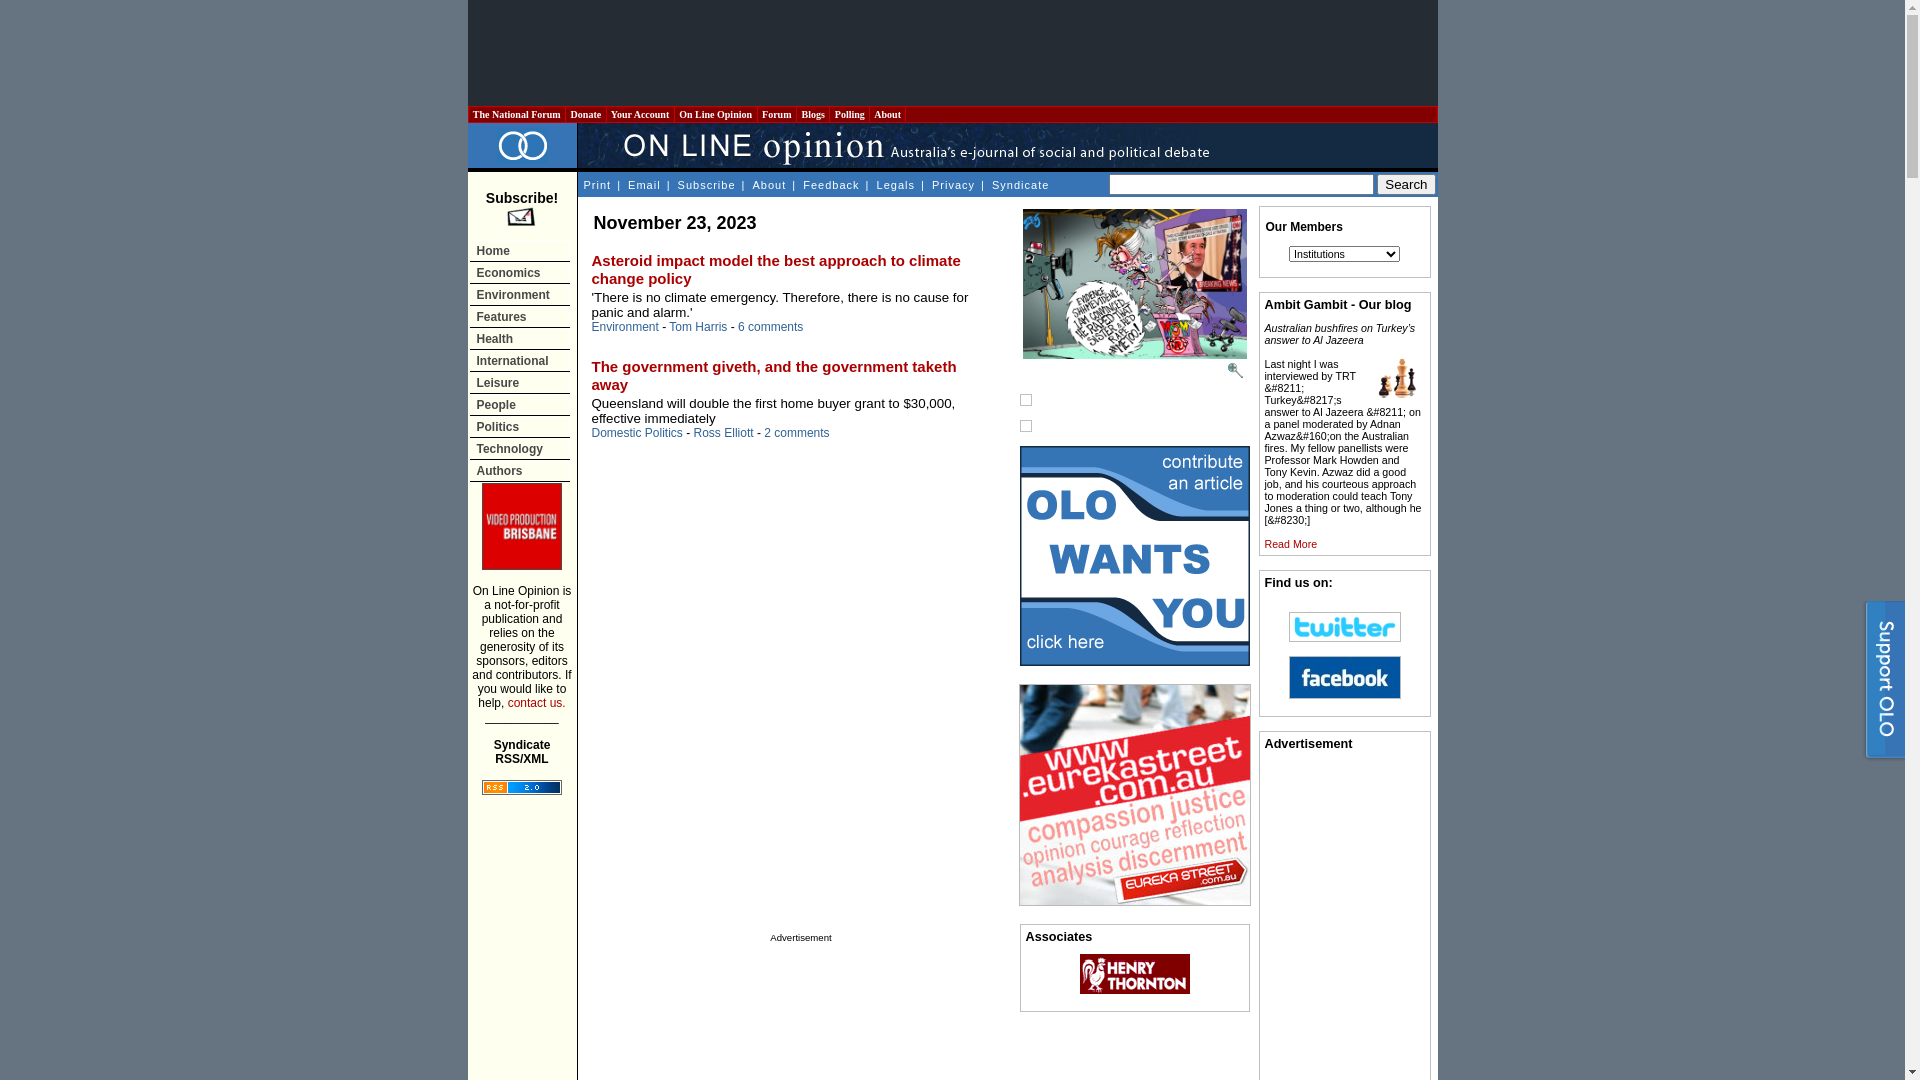 Image resolution: width=1920 pixels, height=1080 pixels. Describe the element at coordinates (1882, 685) in the screenshot. I see `Support Us!` at that location.